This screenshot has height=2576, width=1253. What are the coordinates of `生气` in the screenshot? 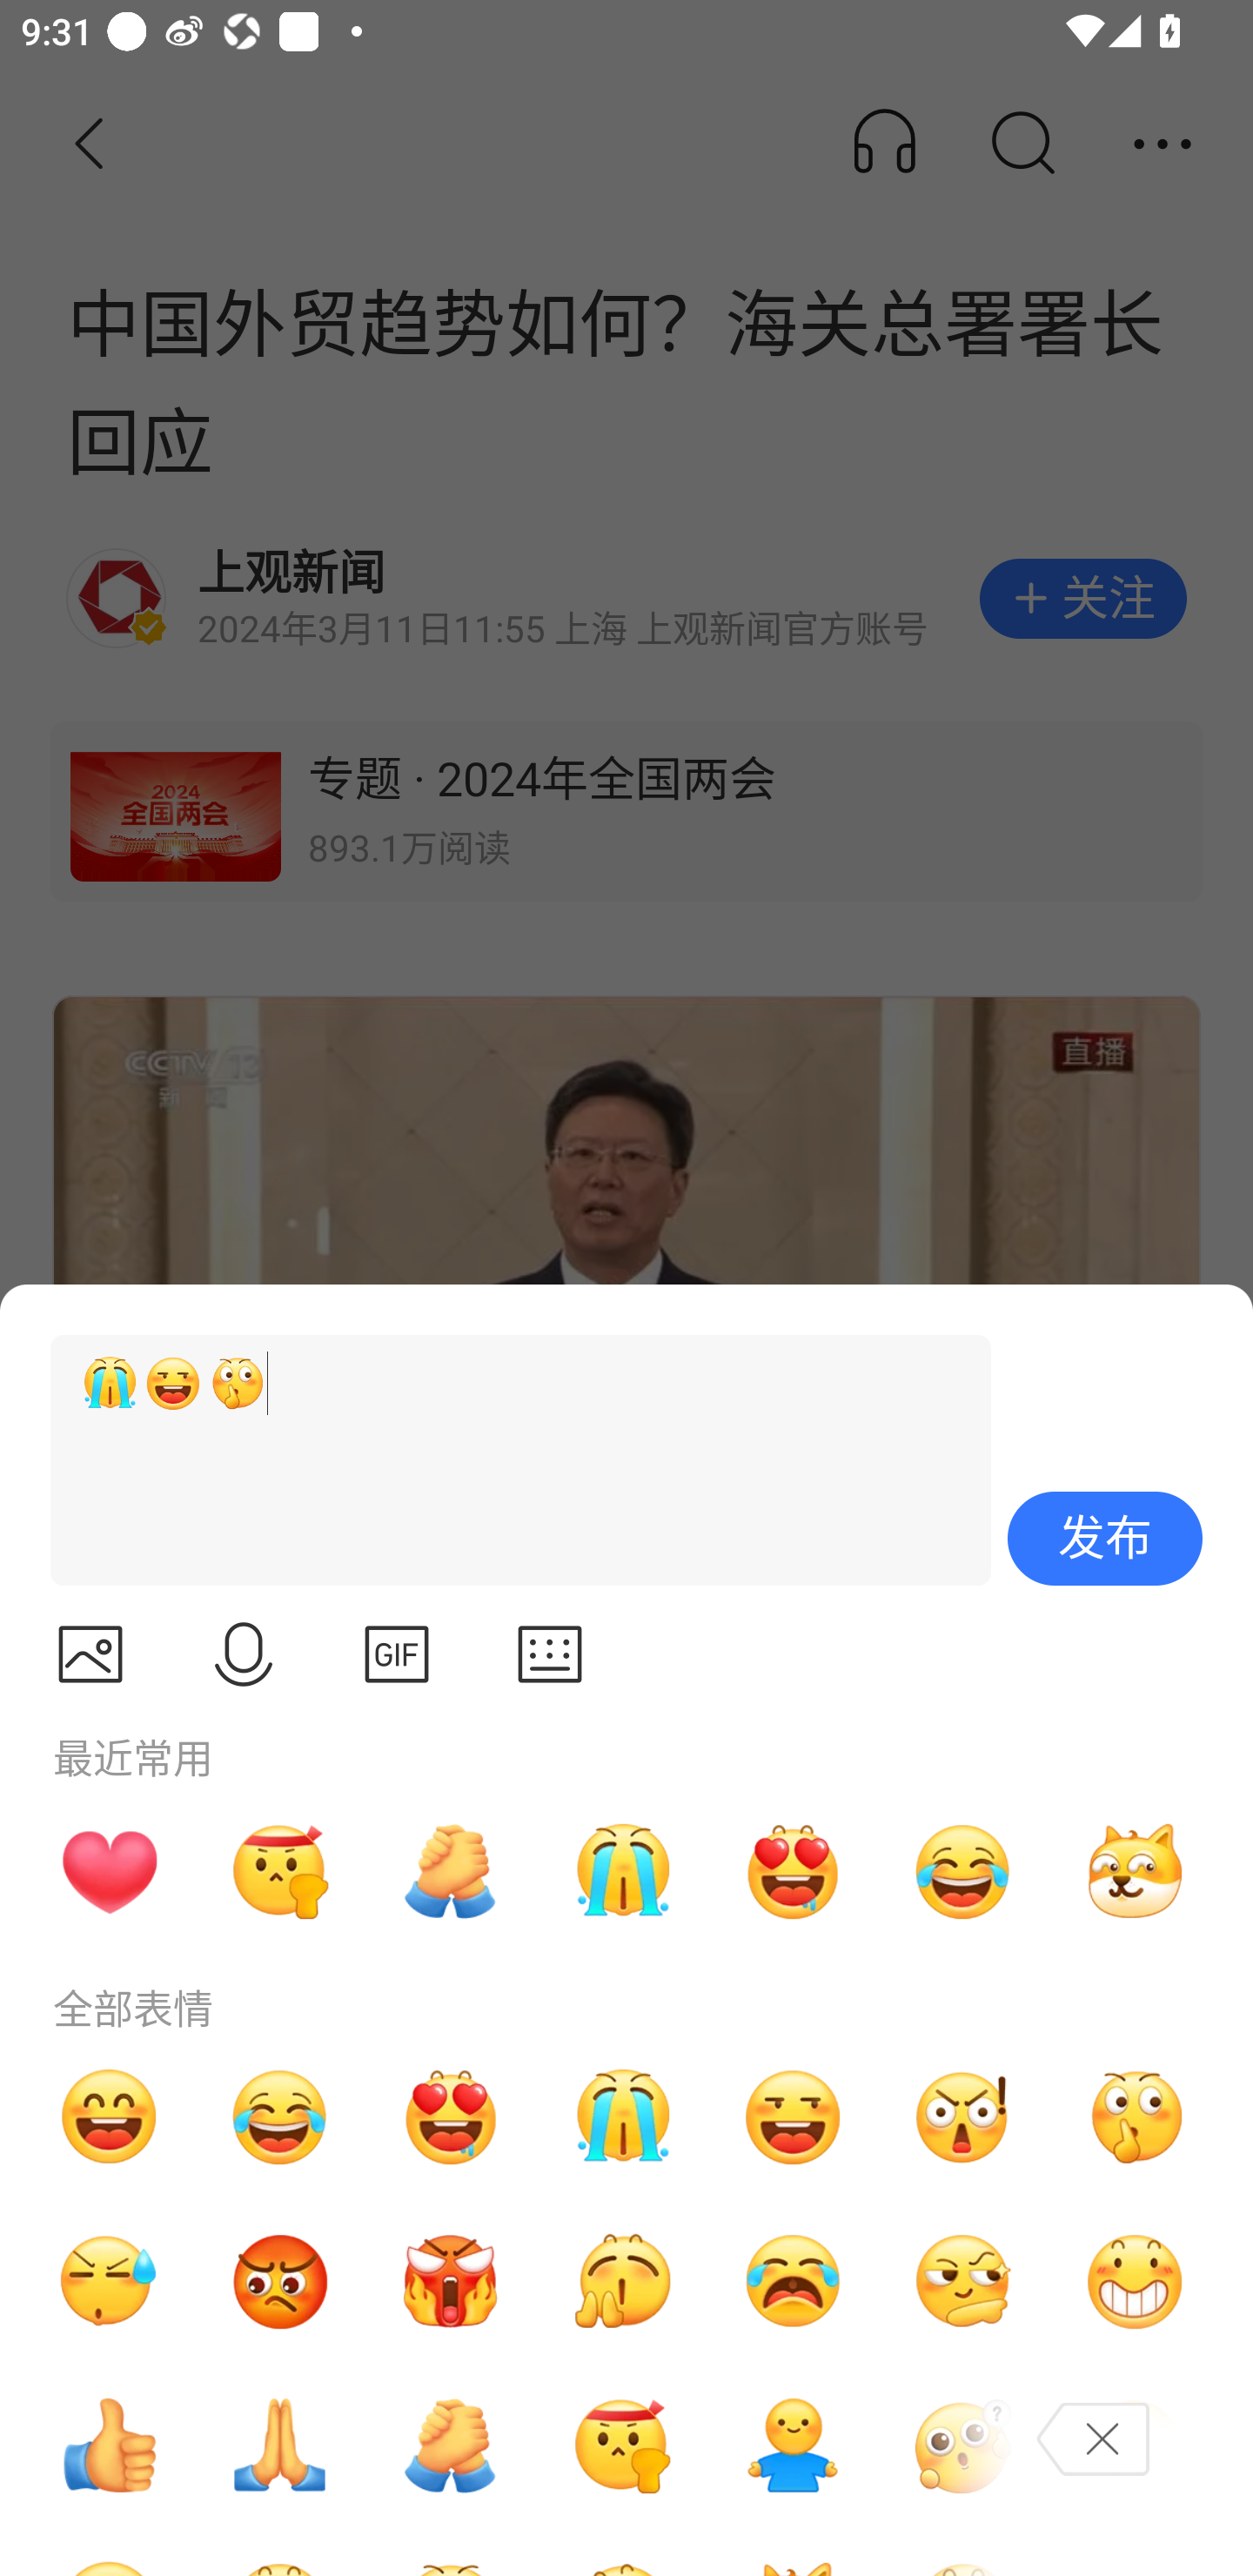 It's located at (280, 2282).